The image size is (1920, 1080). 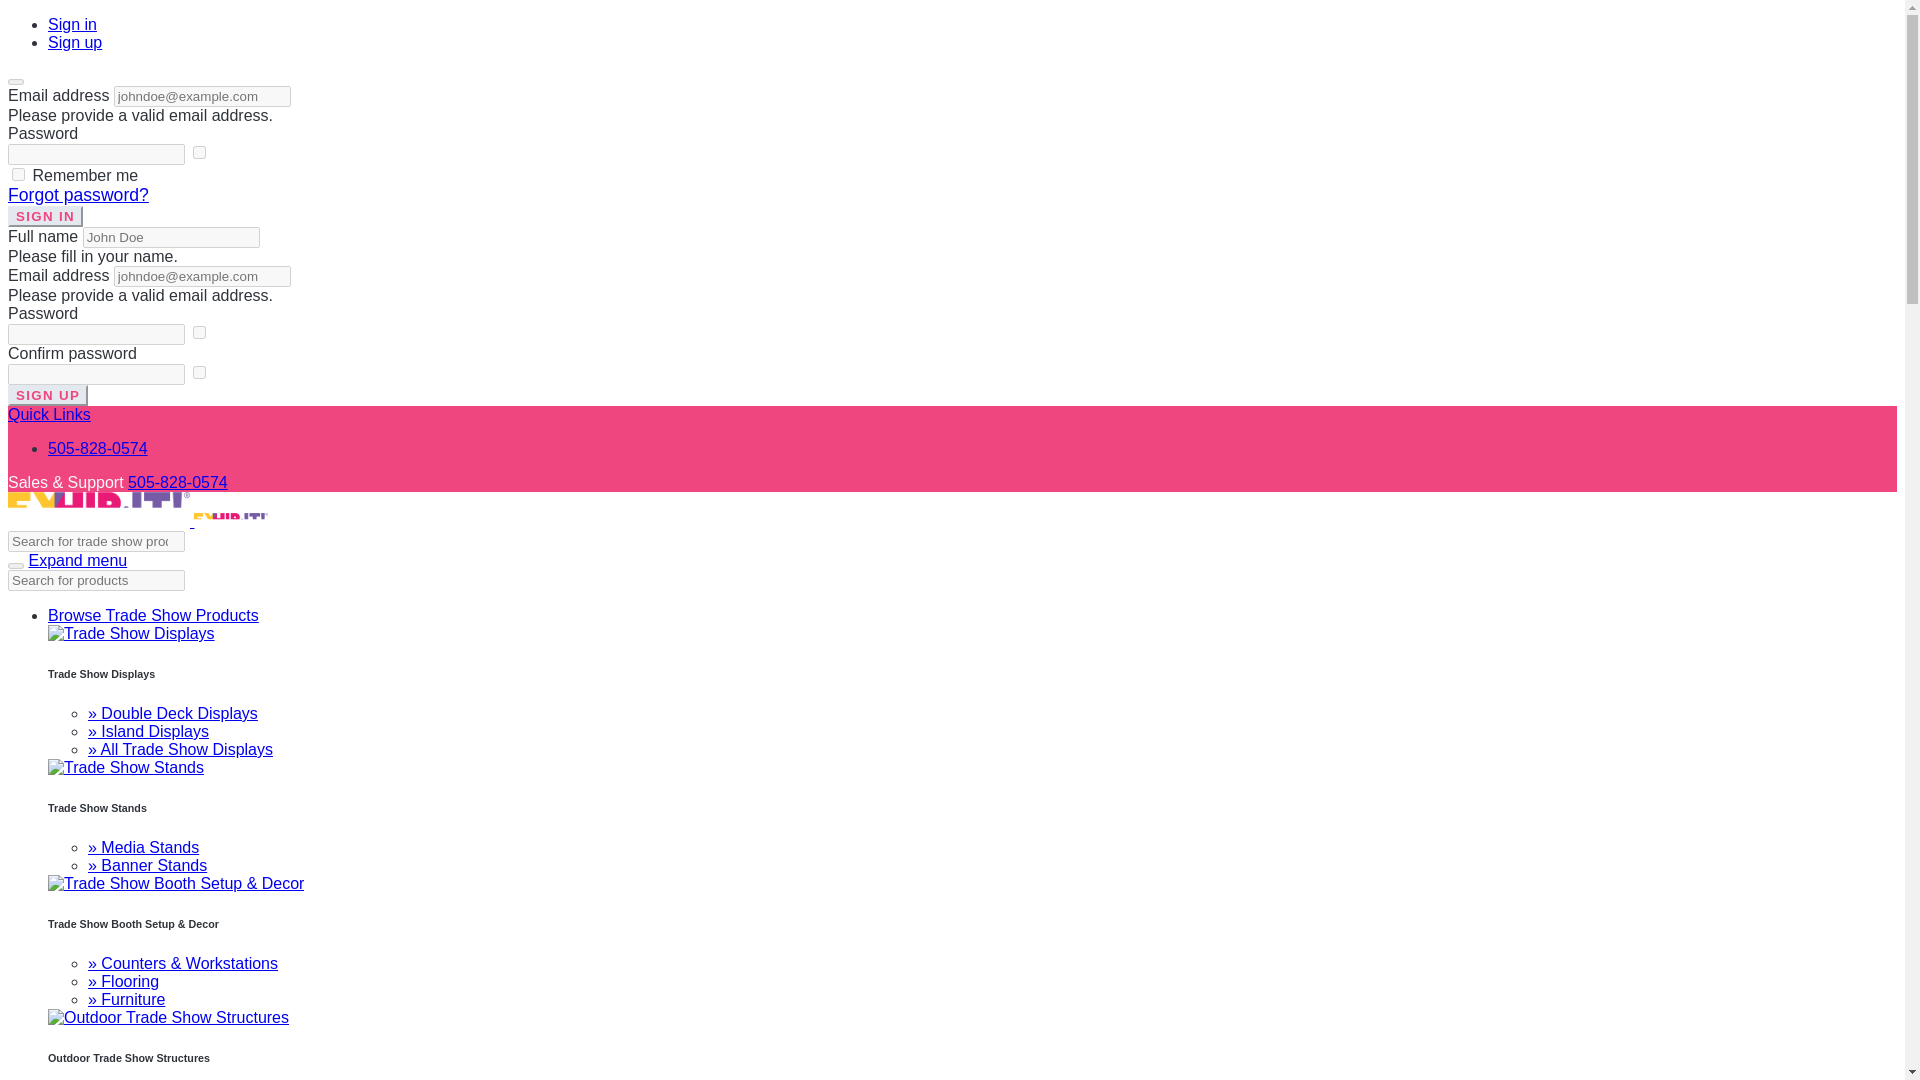 What do you see at coordinates (48, 415) in the screenshot?
I see `Quick Links` at bounding box center [48, 415].